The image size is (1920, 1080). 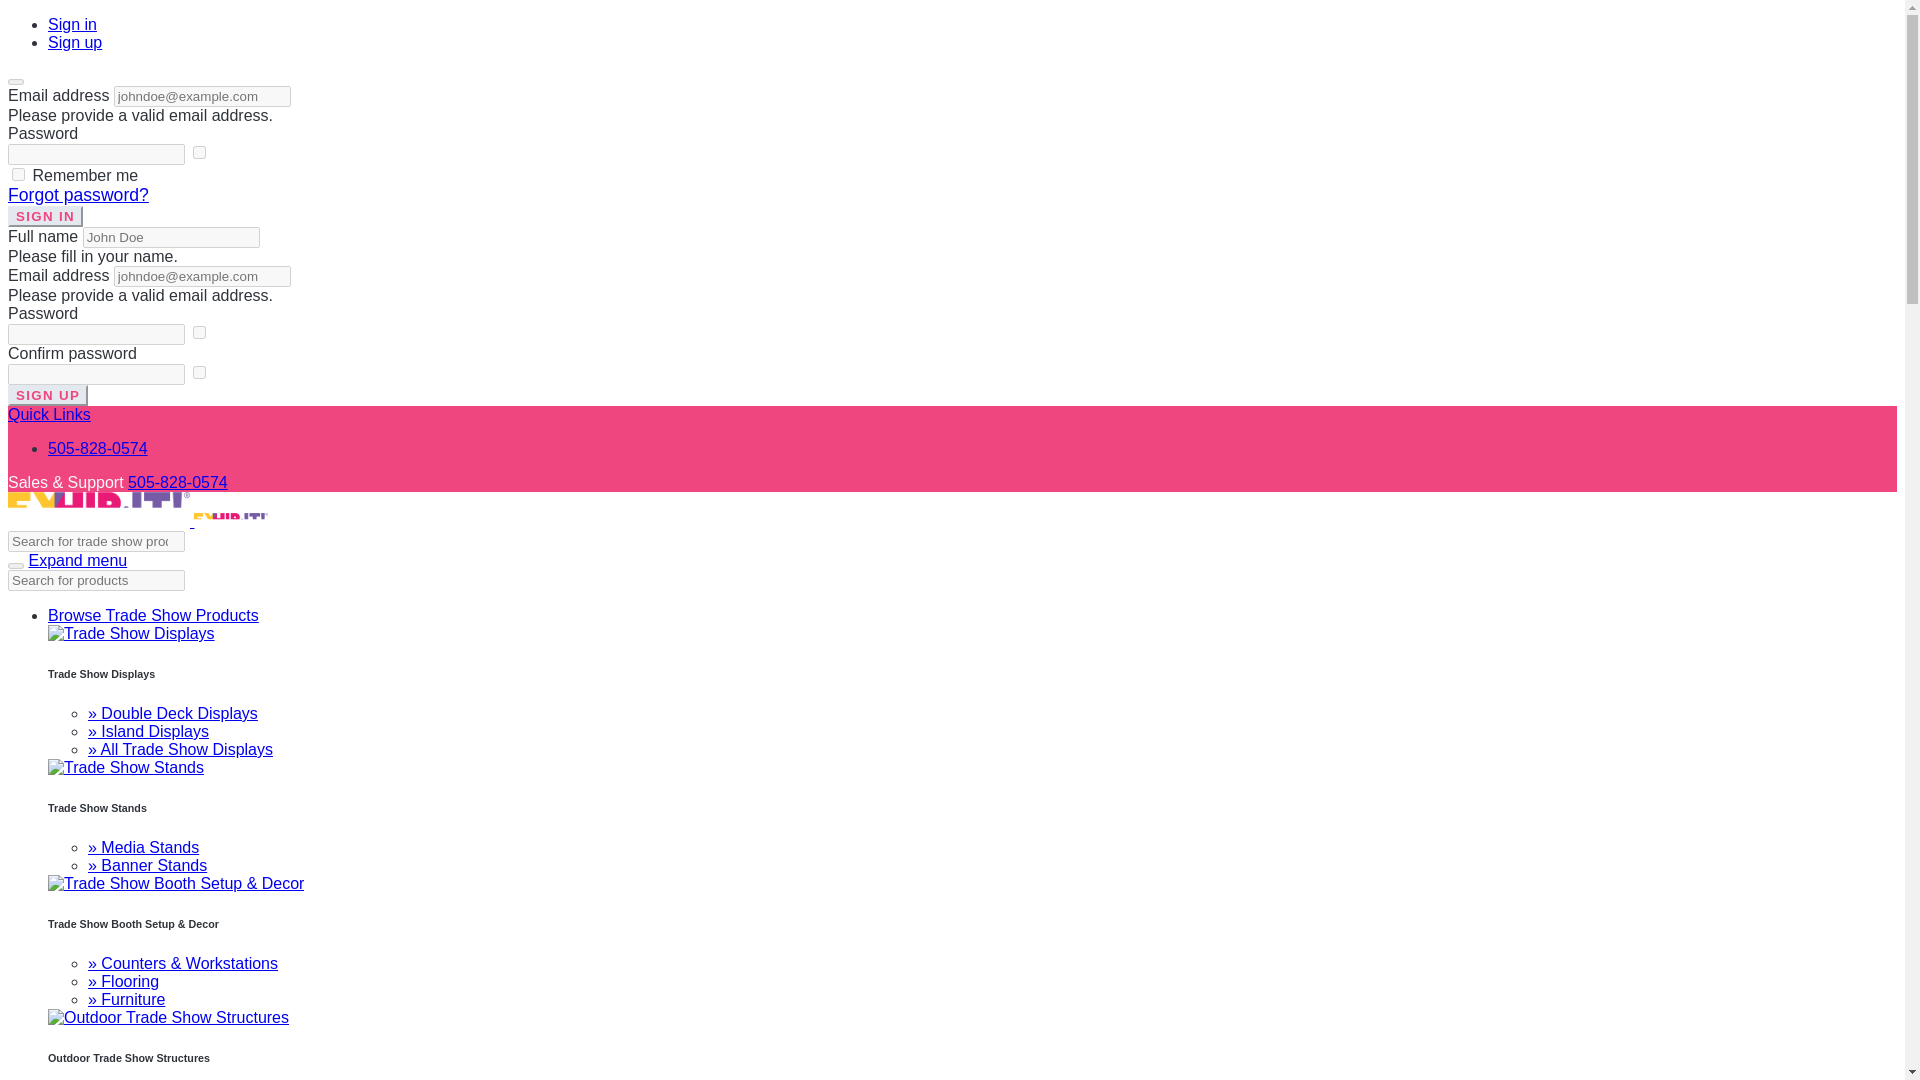 What do you see at coordinates (48, 415) in the screenshot?
I see `Quick Links` at bounding box center [48, 415].